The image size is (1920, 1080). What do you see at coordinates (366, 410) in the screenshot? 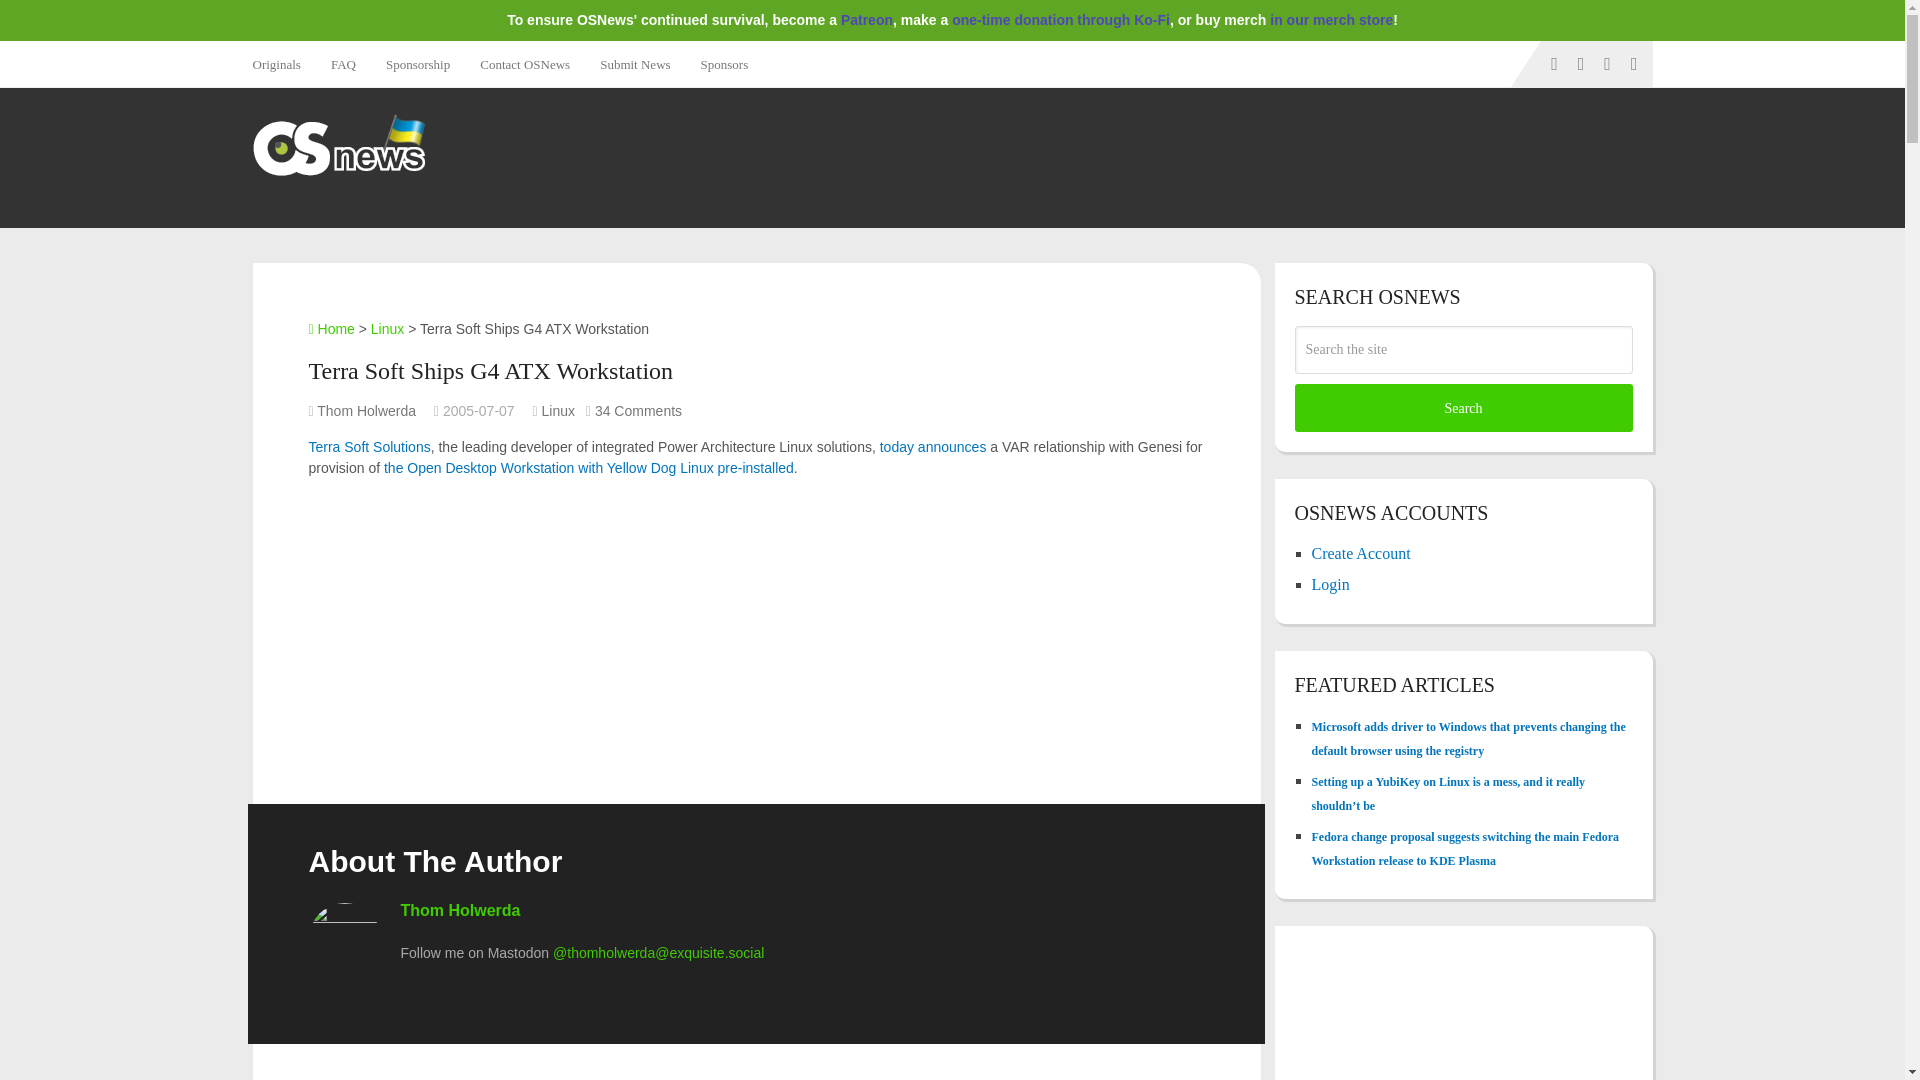
I see `Posts by Thom Holwerda` at bounding box center [366, 410].